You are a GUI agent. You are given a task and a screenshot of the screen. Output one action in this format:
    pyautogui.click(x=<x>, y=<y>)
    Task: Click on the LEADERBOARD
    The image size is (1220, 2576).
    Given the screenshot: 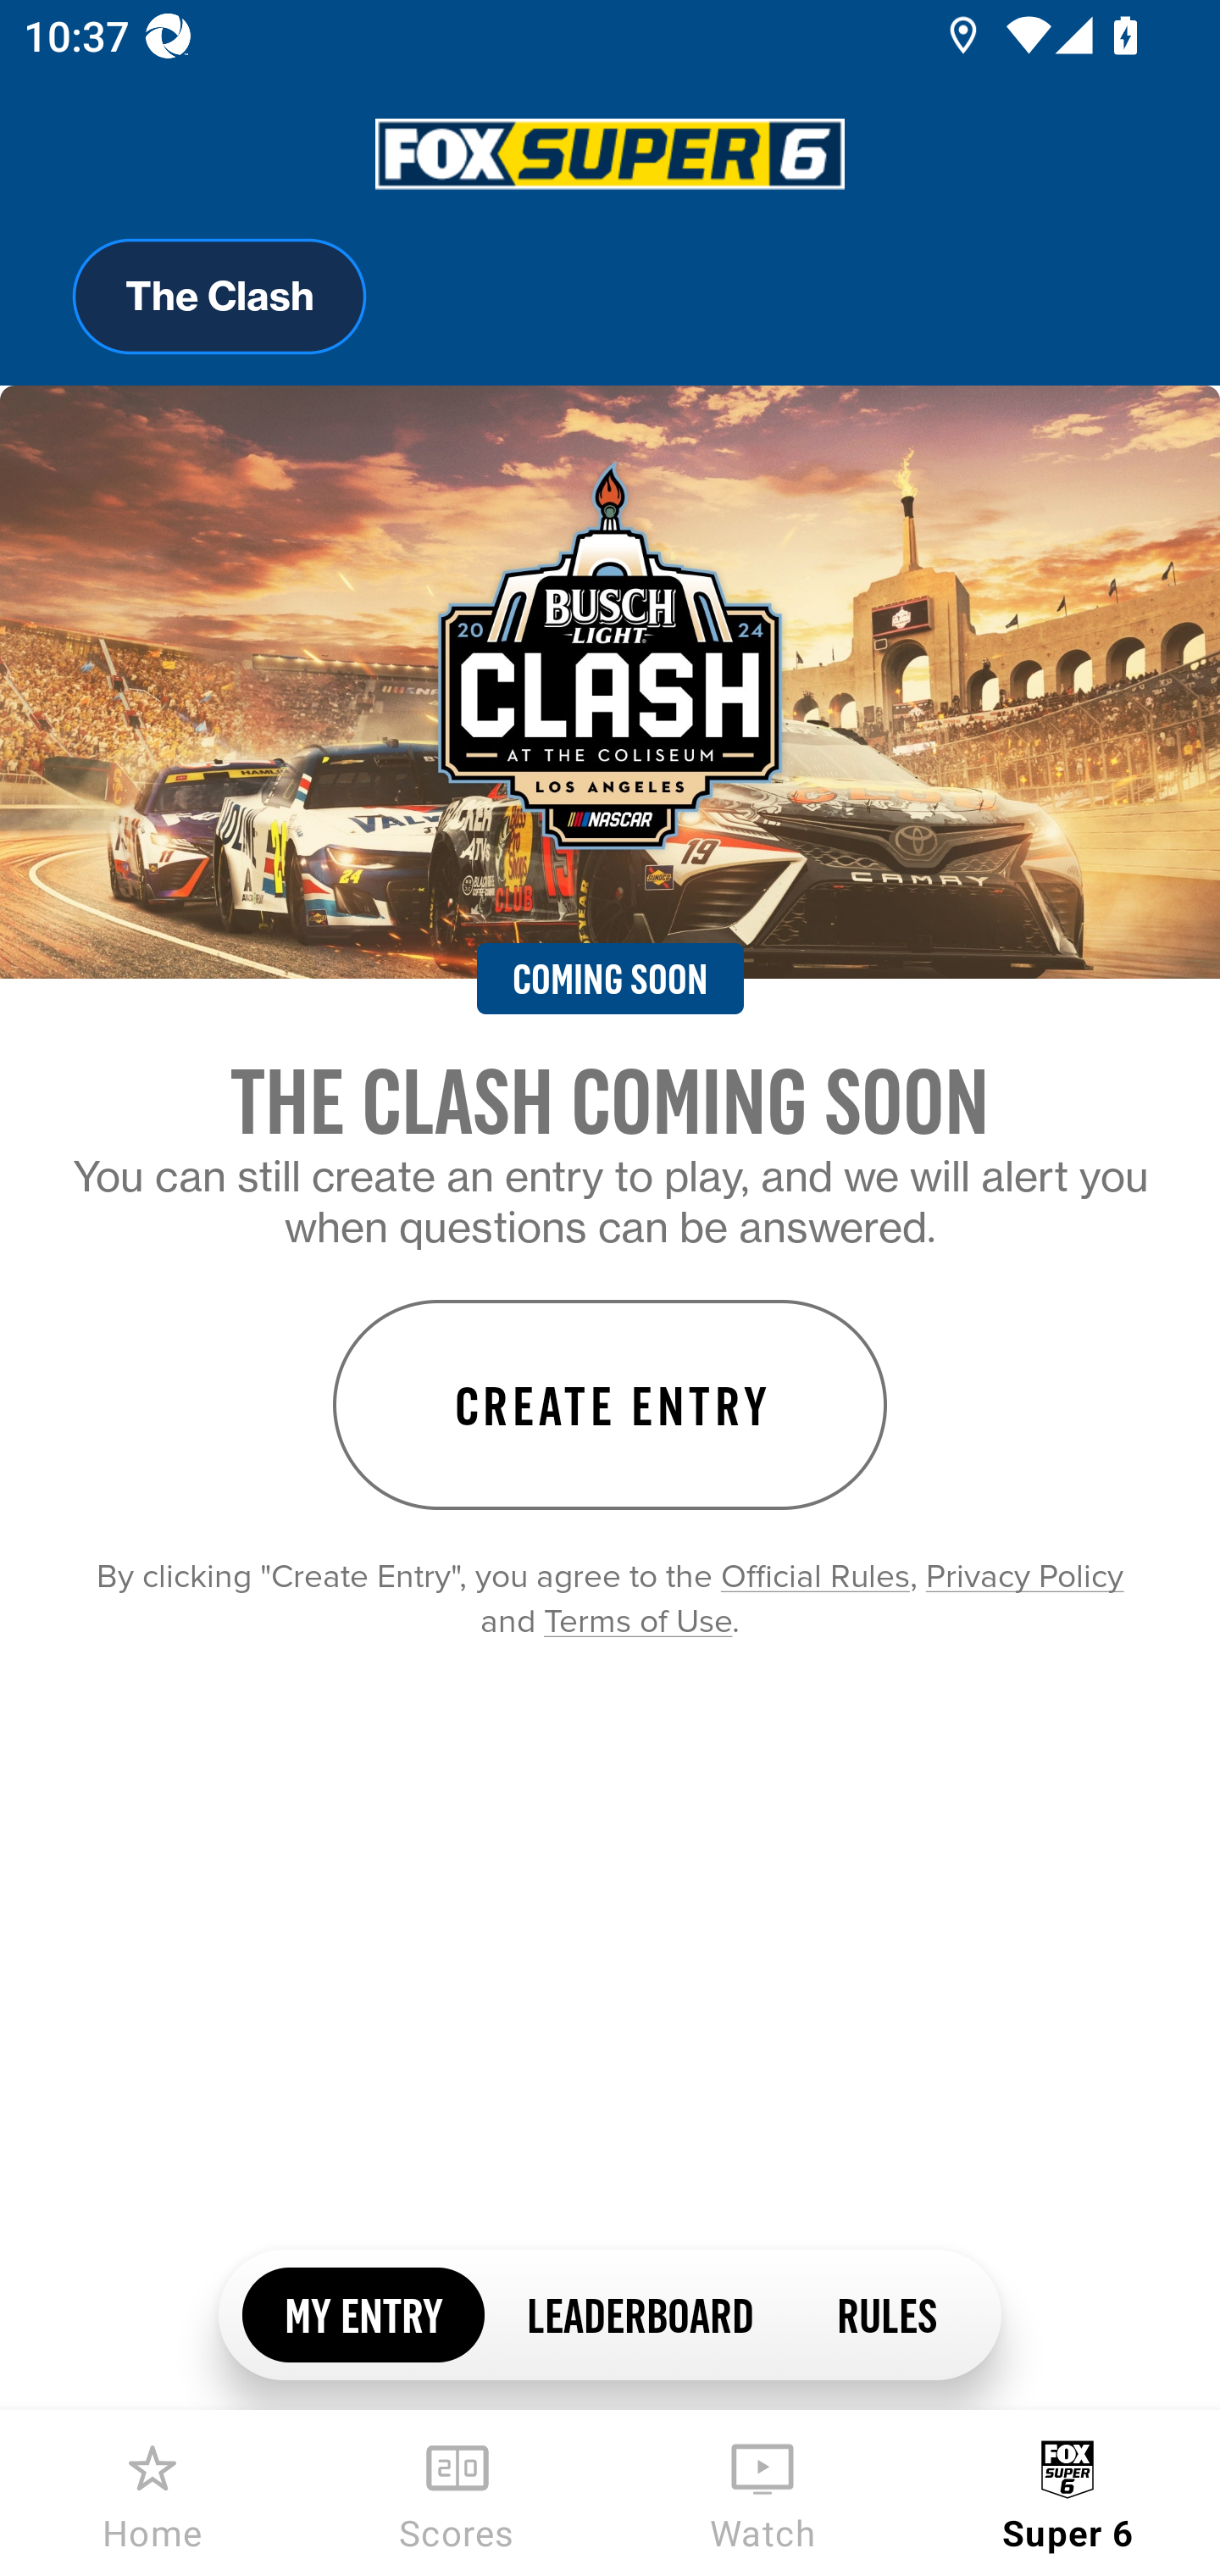 What is the action you would take?
    pyautogui.click(x=639, y=2313)
    